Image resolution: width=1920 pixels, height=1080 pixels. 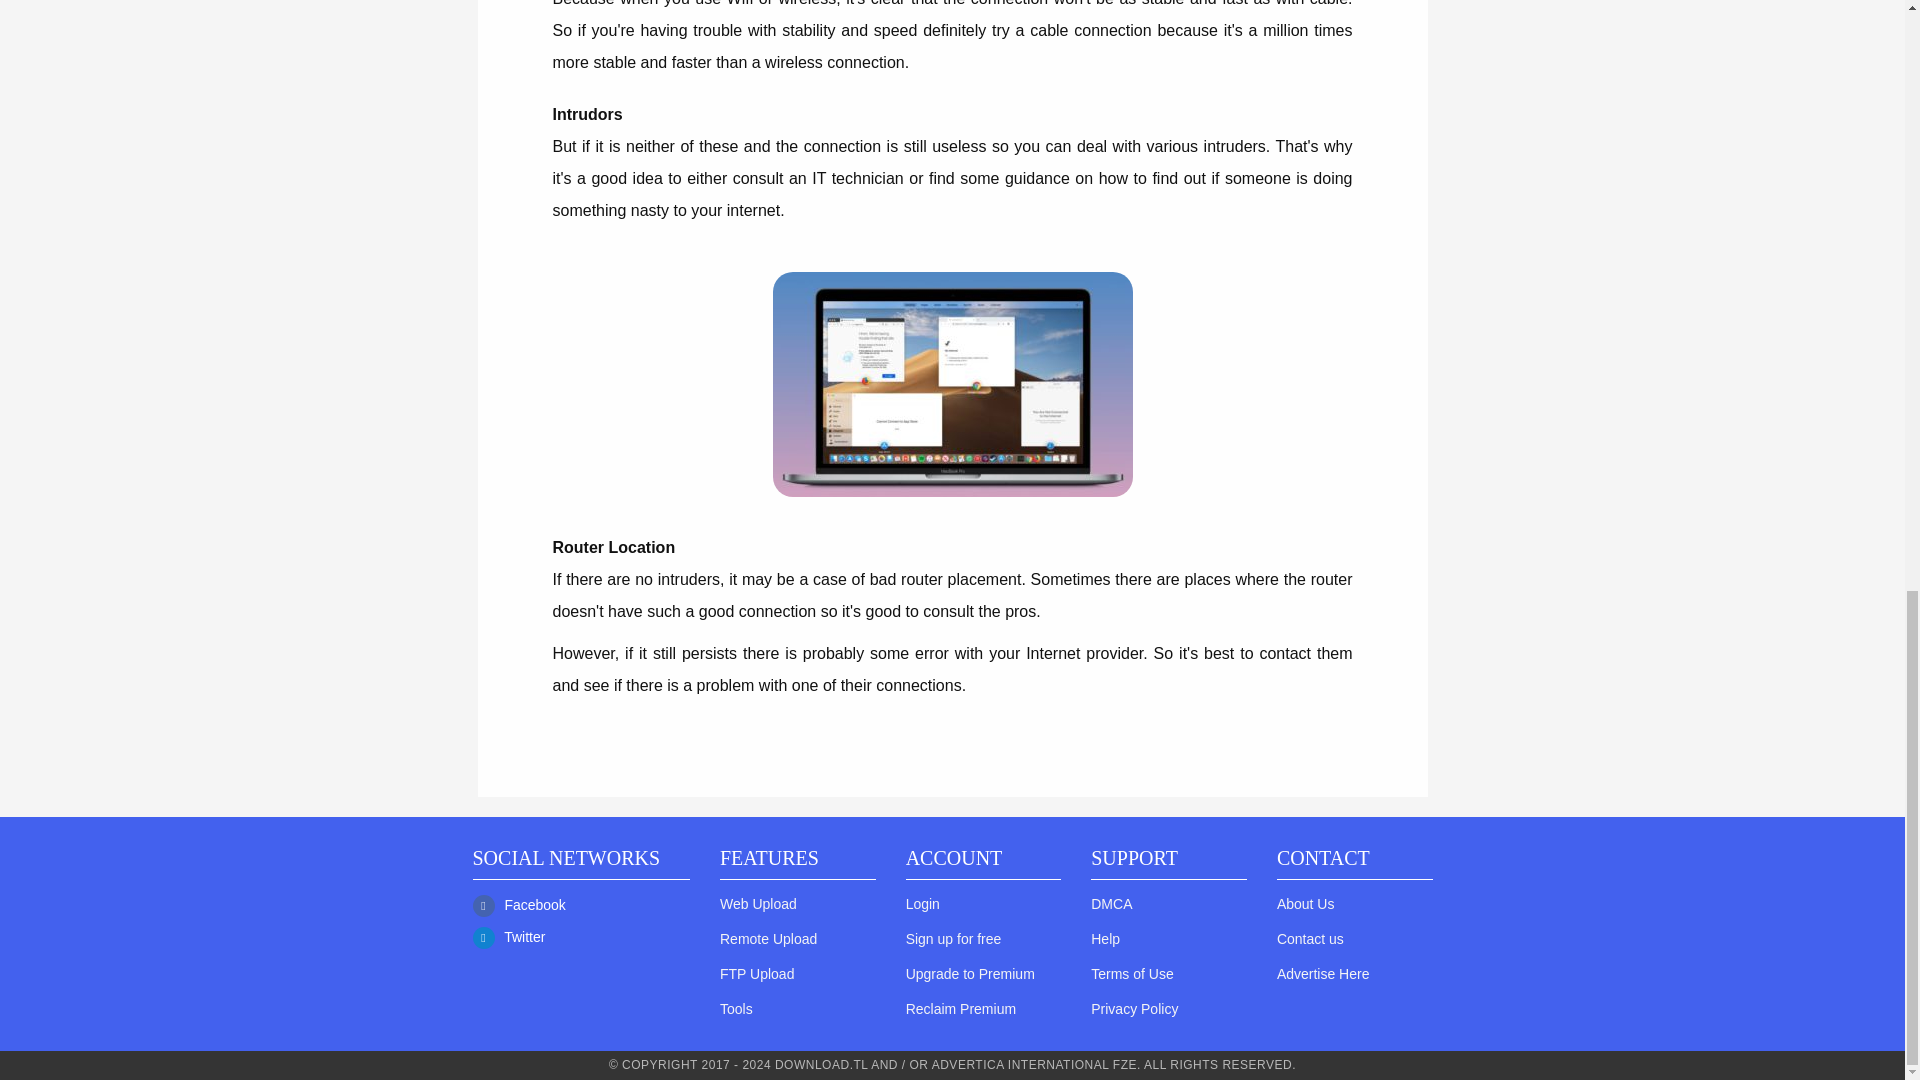 I want to click on Terms of Use, so click(x=1132, y=973).